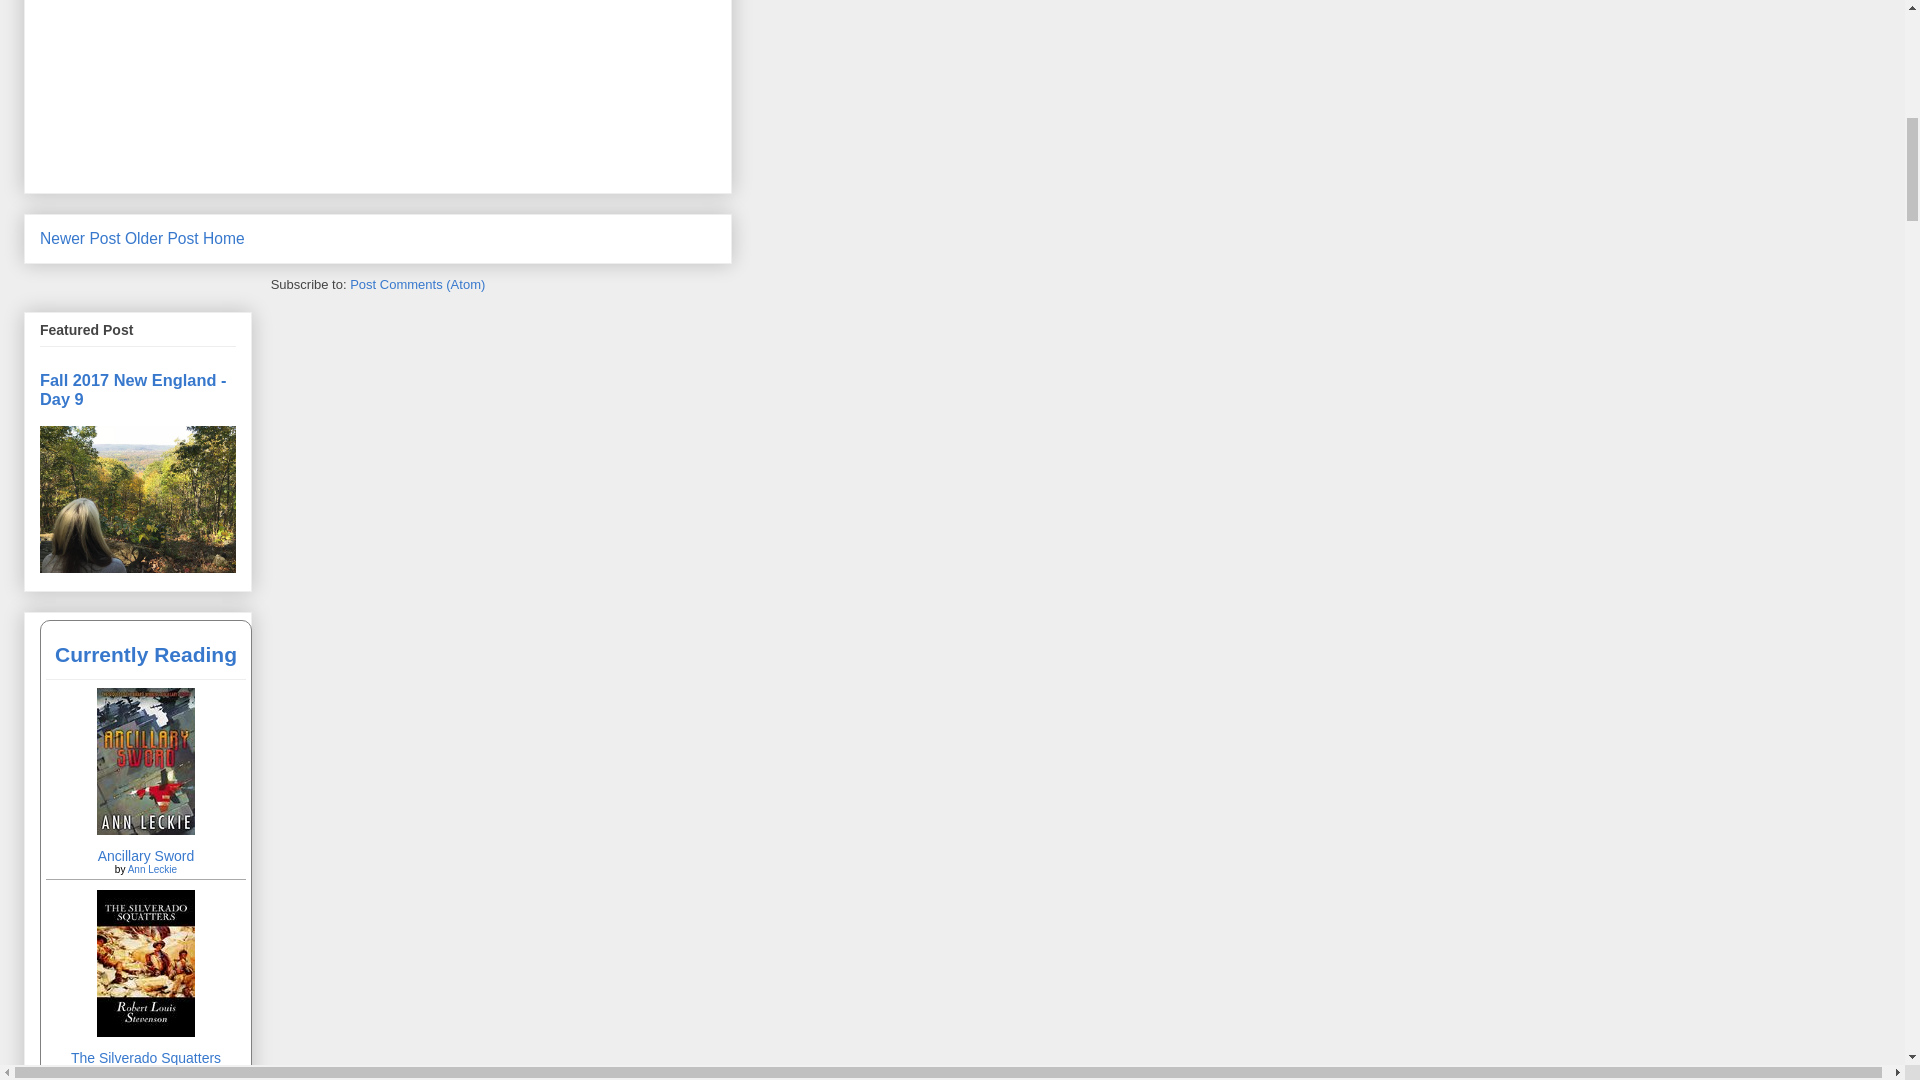 The height and width of the screenshot is (1080, 1920). Describe the element at coordinates (152, 1070) in the screenshot. I see `Robert Louis Stevenson` at that location.